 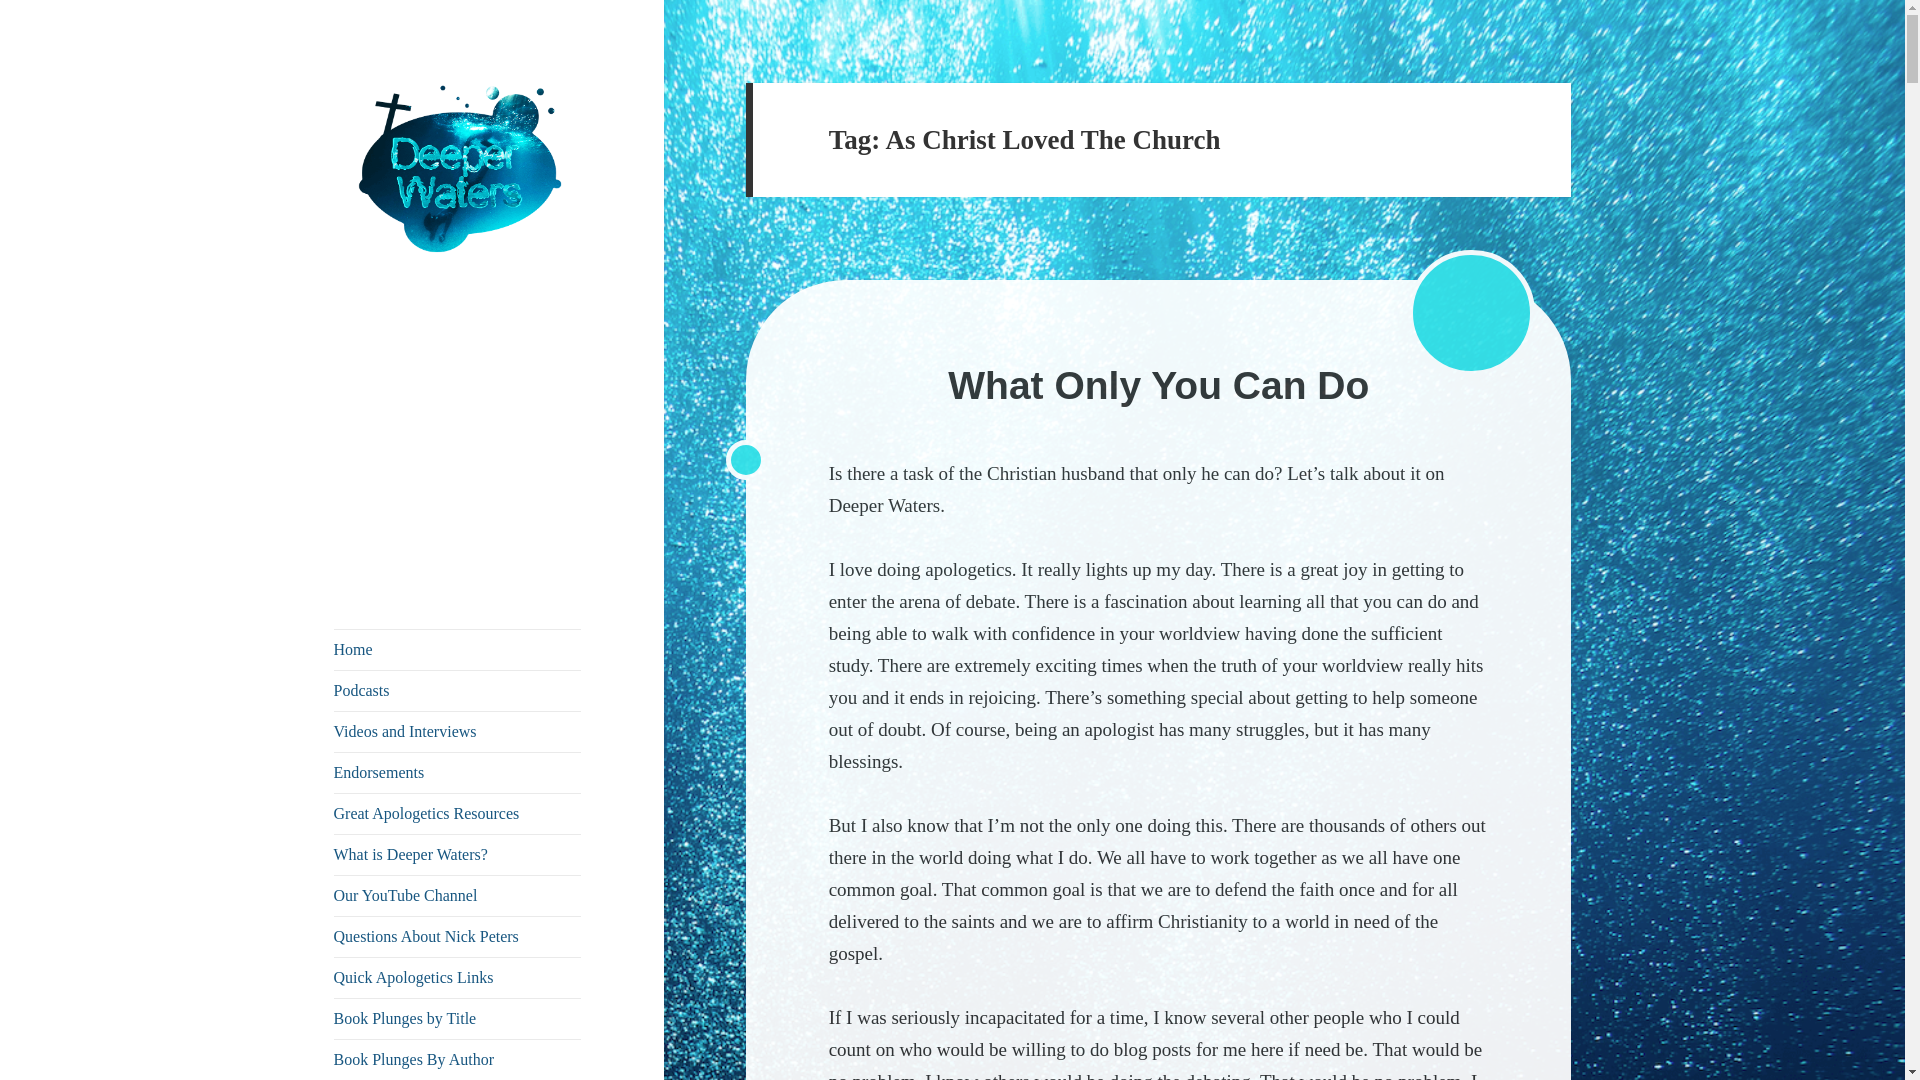 What do you see at coordinates (458, 936) in the screenshot?
I see `Questions About Nick Peters` at bounding box center [458, 936].